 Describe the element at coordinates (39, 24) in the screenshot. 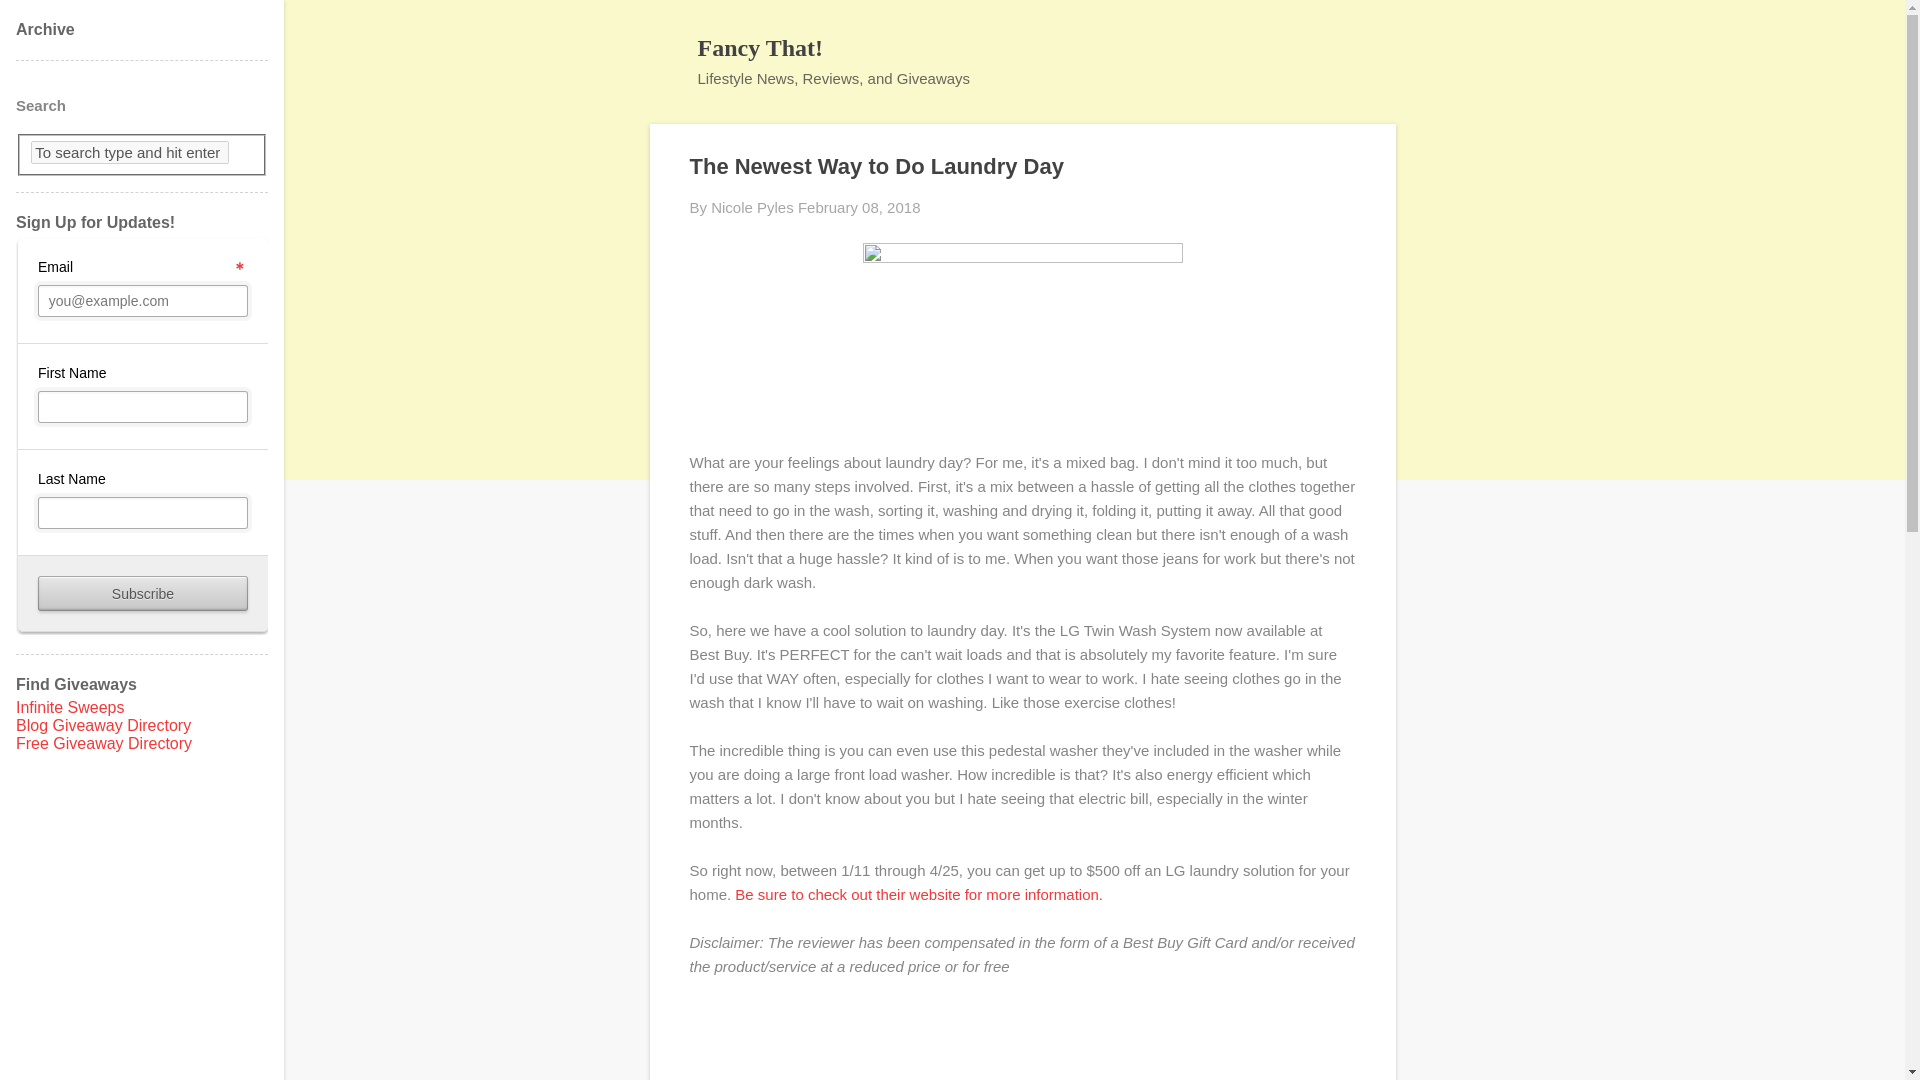

I see `Search` at that location.